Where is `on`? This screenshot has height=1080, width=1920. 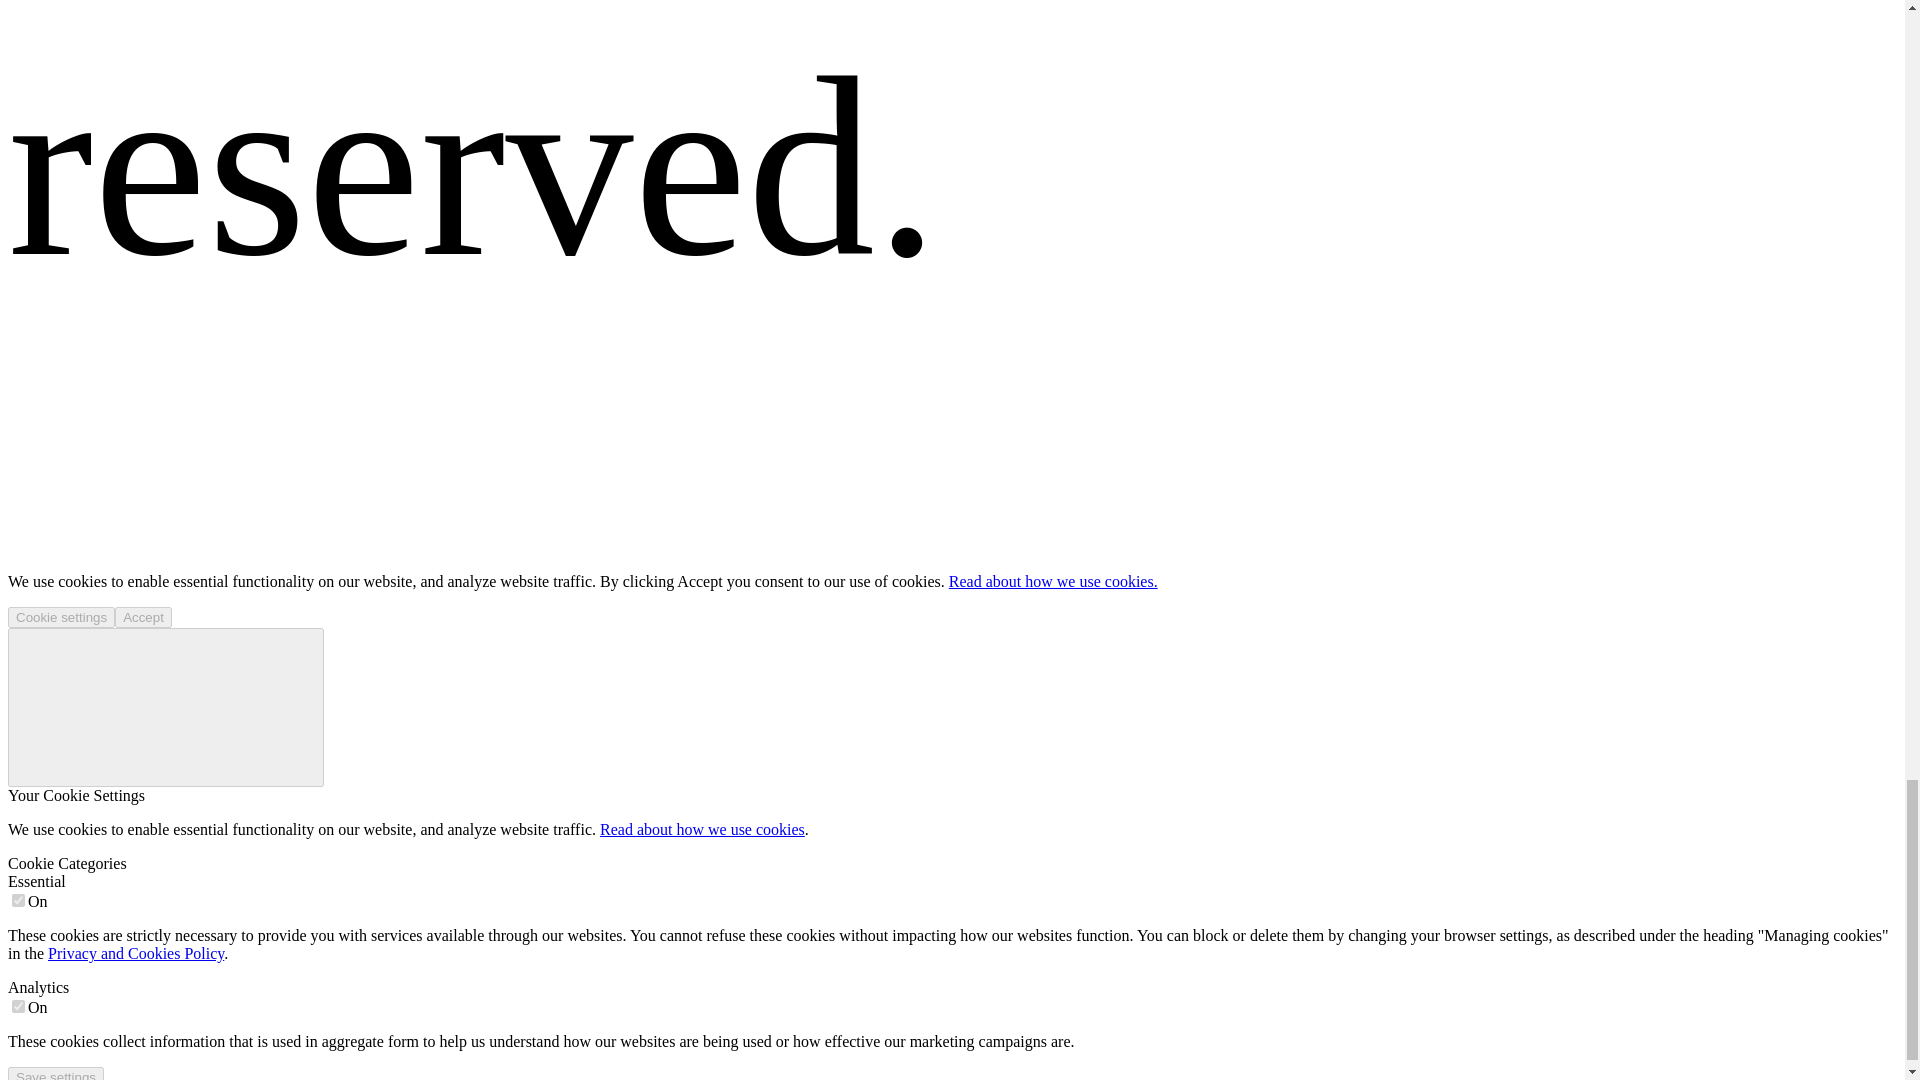
on is located at coordinates (18, 1006).